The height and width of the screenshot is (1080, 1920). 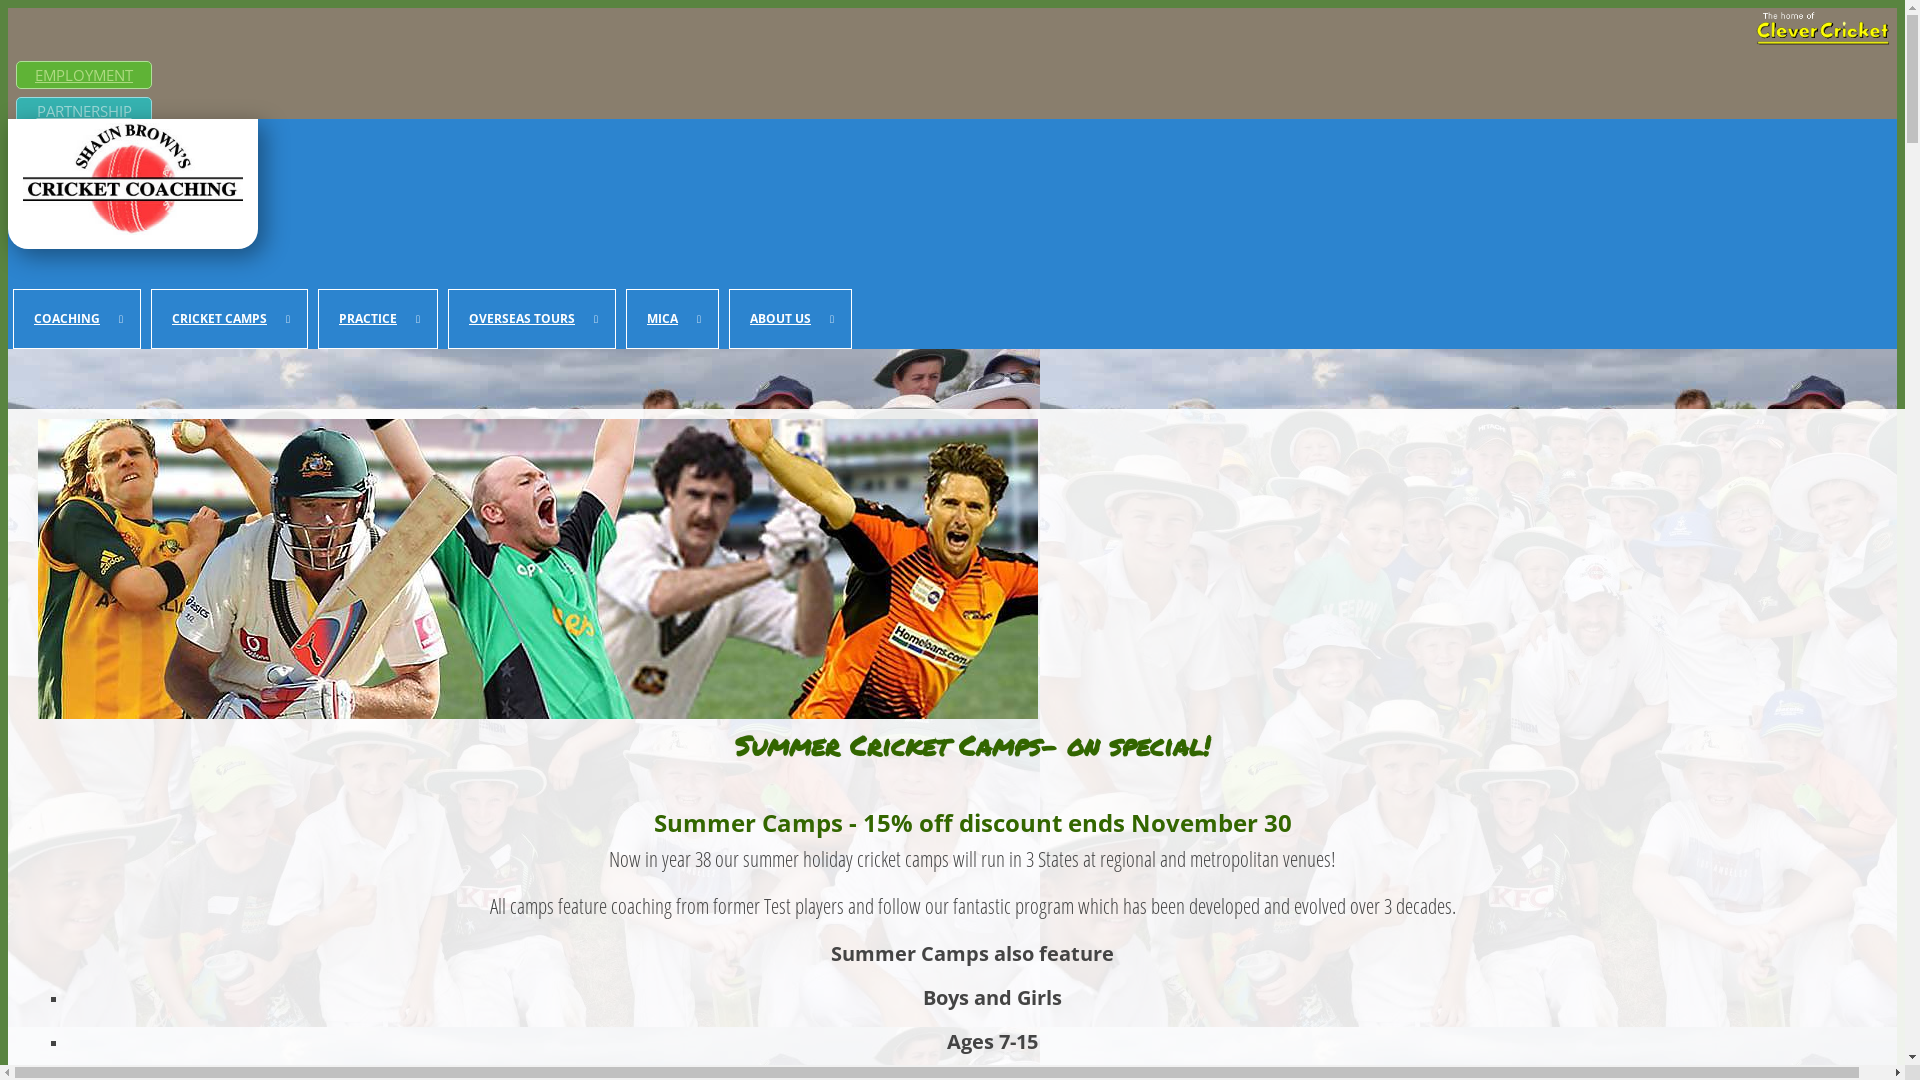 I want to click on 0, so click(x=128, y=146).